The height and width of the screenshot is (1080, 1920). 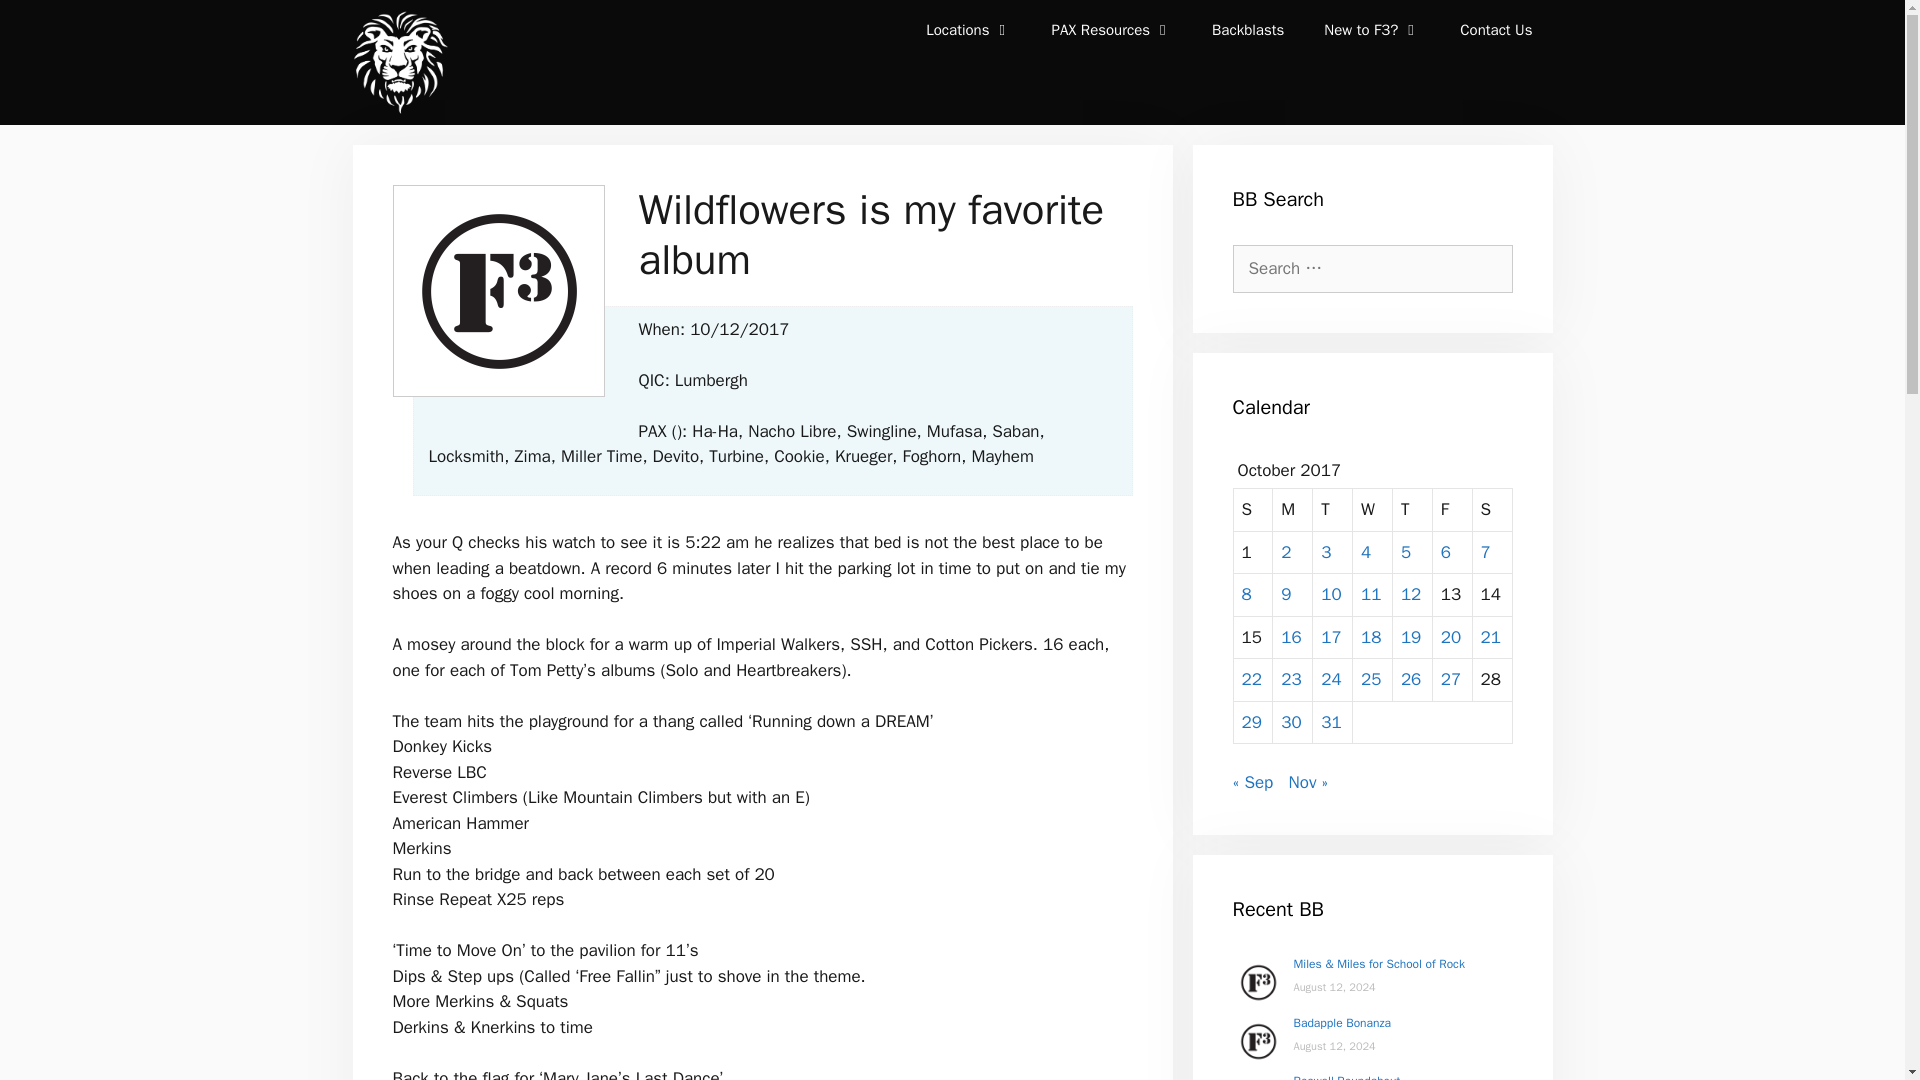 What do you see at coordinates (1412, 510) in the screenshot?
I see `Thursday` at bounding box center [1412, 510].